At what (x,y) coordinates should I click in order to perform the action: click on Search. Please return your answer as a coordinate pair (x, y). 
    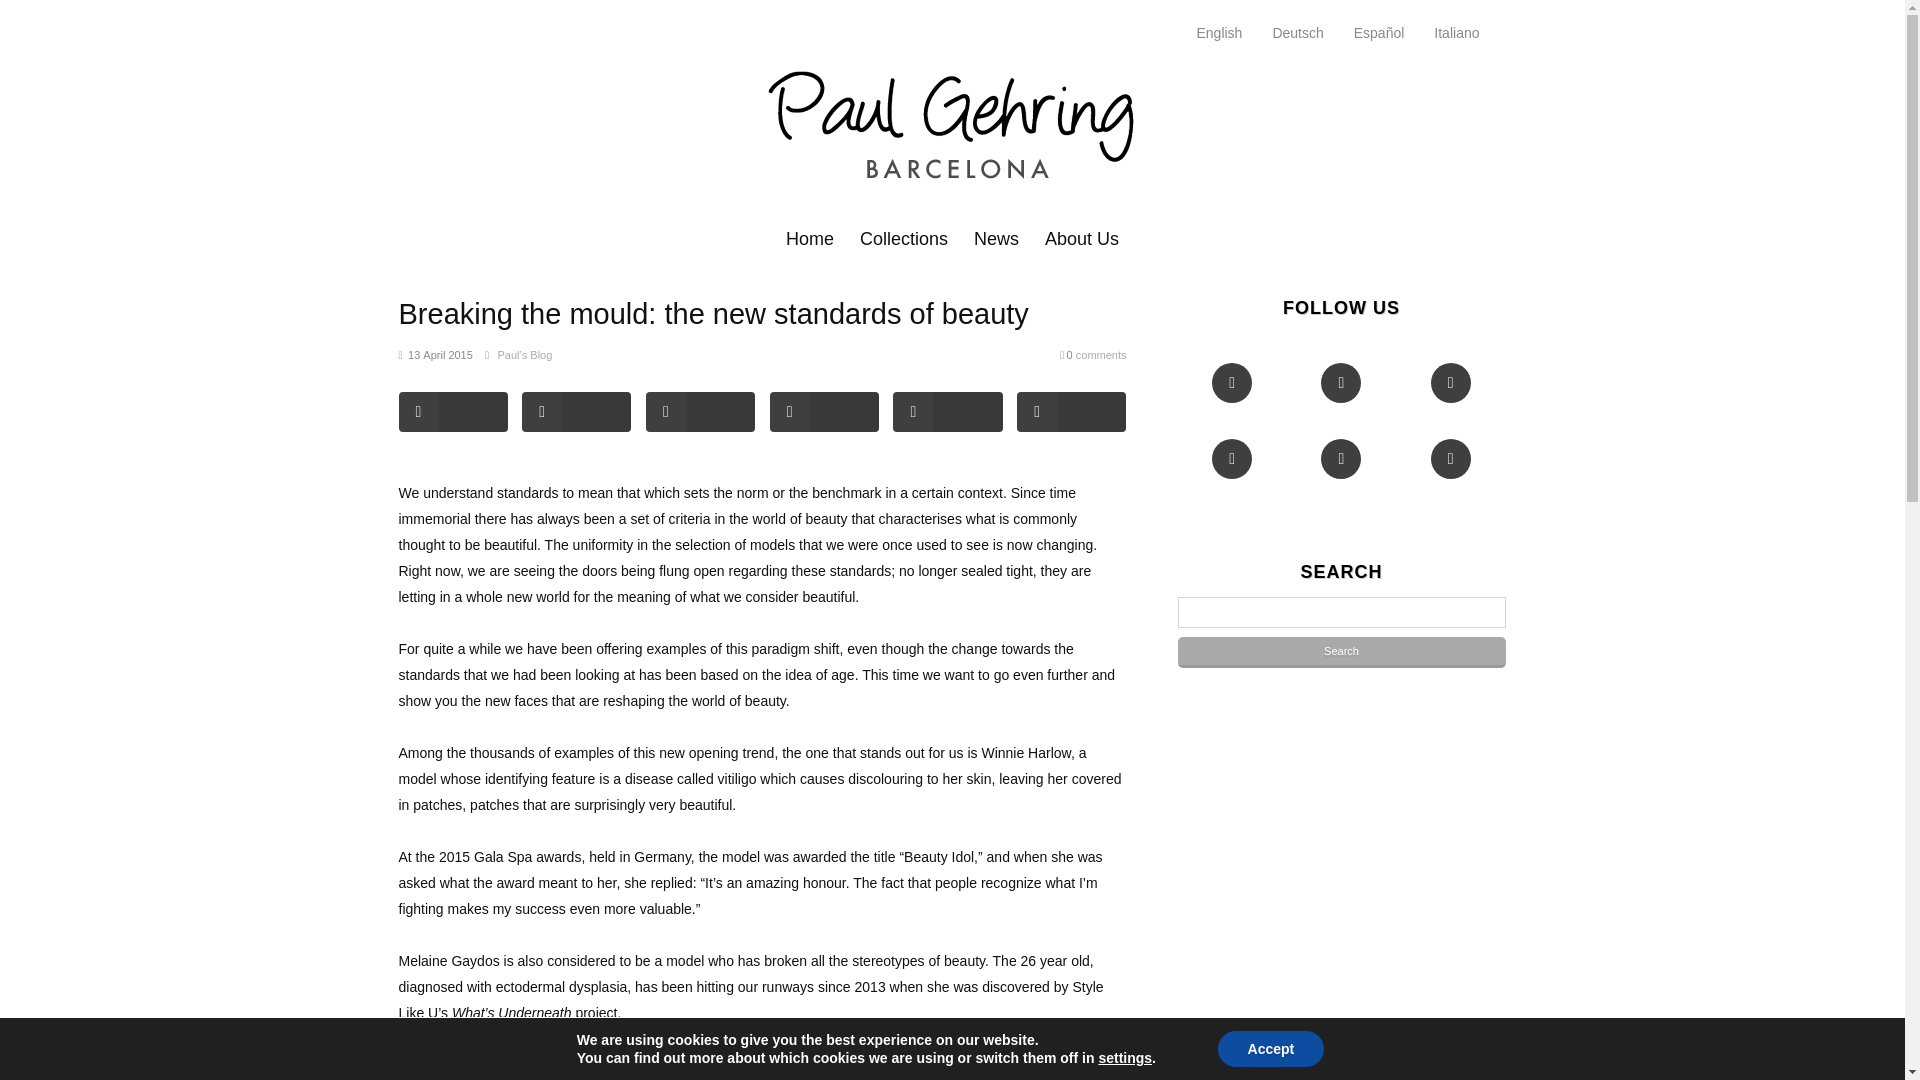
    Looking at the image, I should click on (1222, 33).